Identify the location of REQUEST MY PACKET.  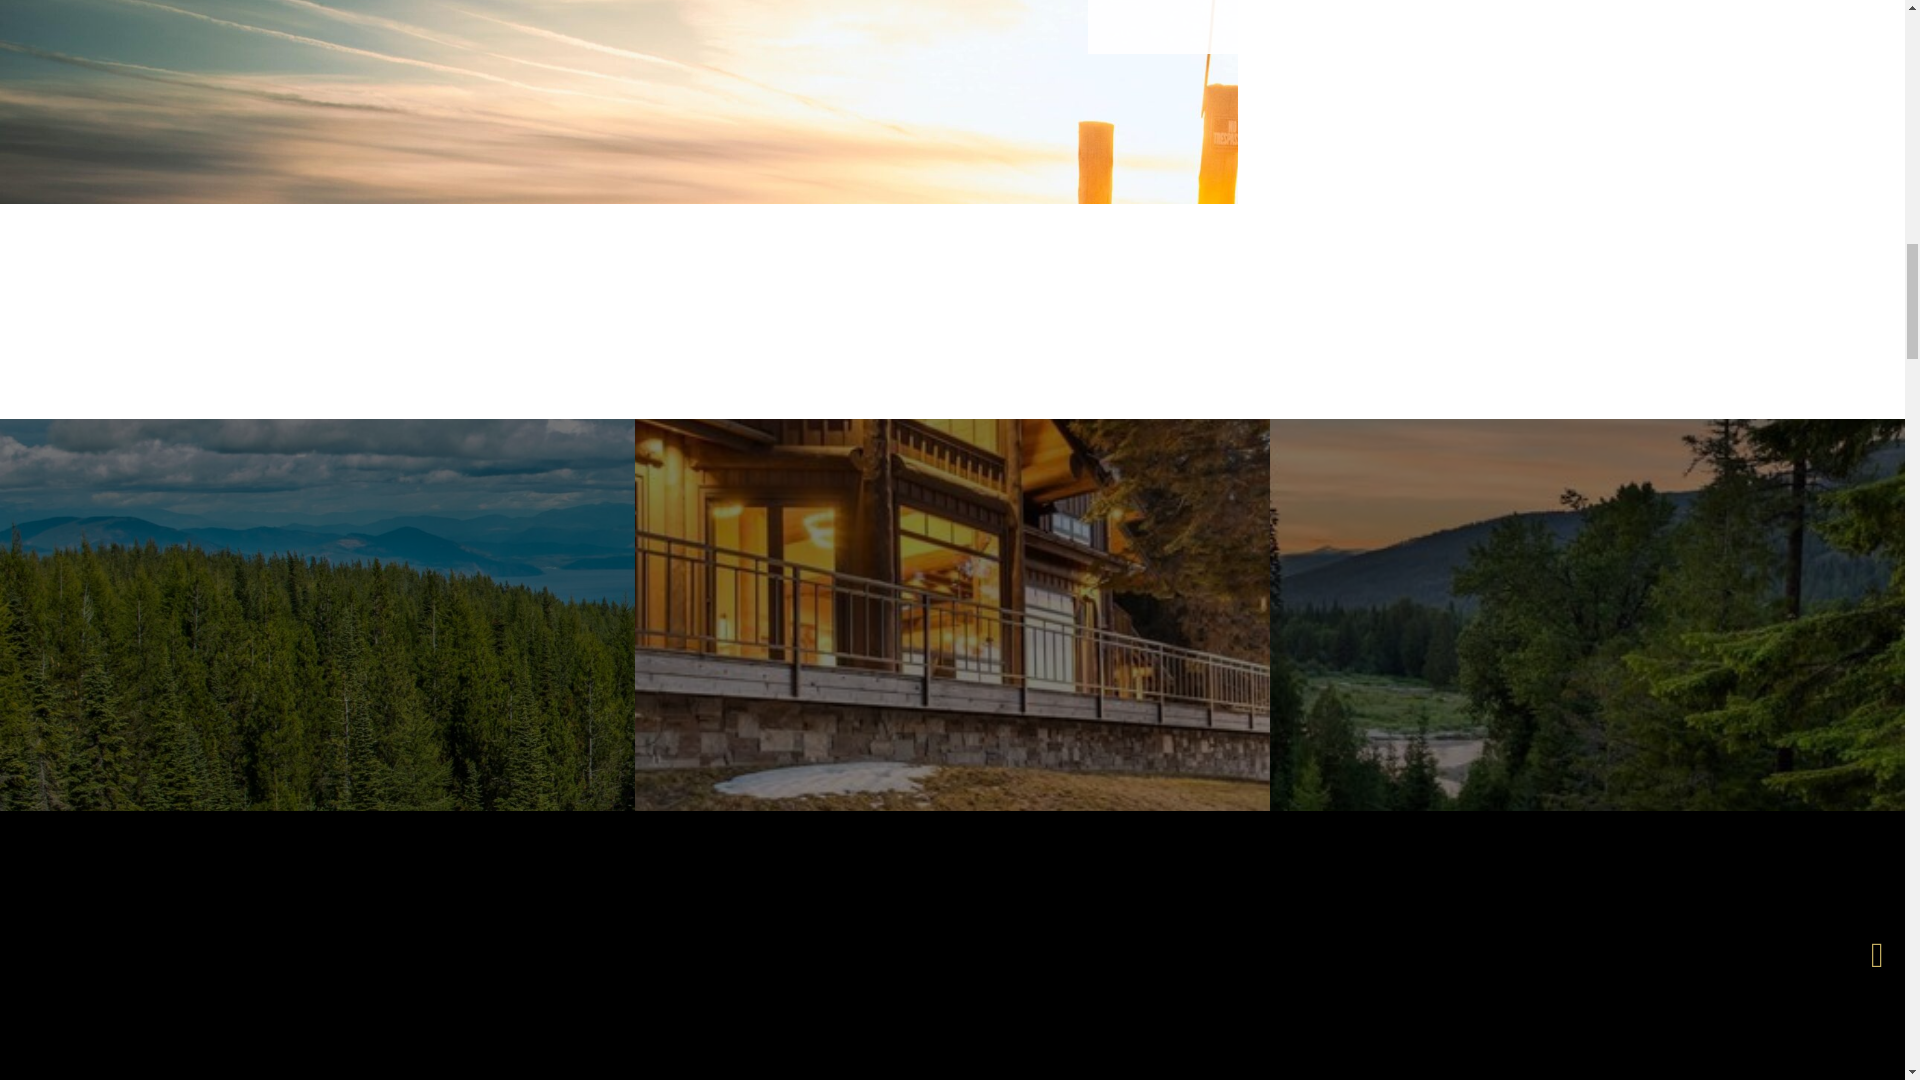
(1503, 1010).